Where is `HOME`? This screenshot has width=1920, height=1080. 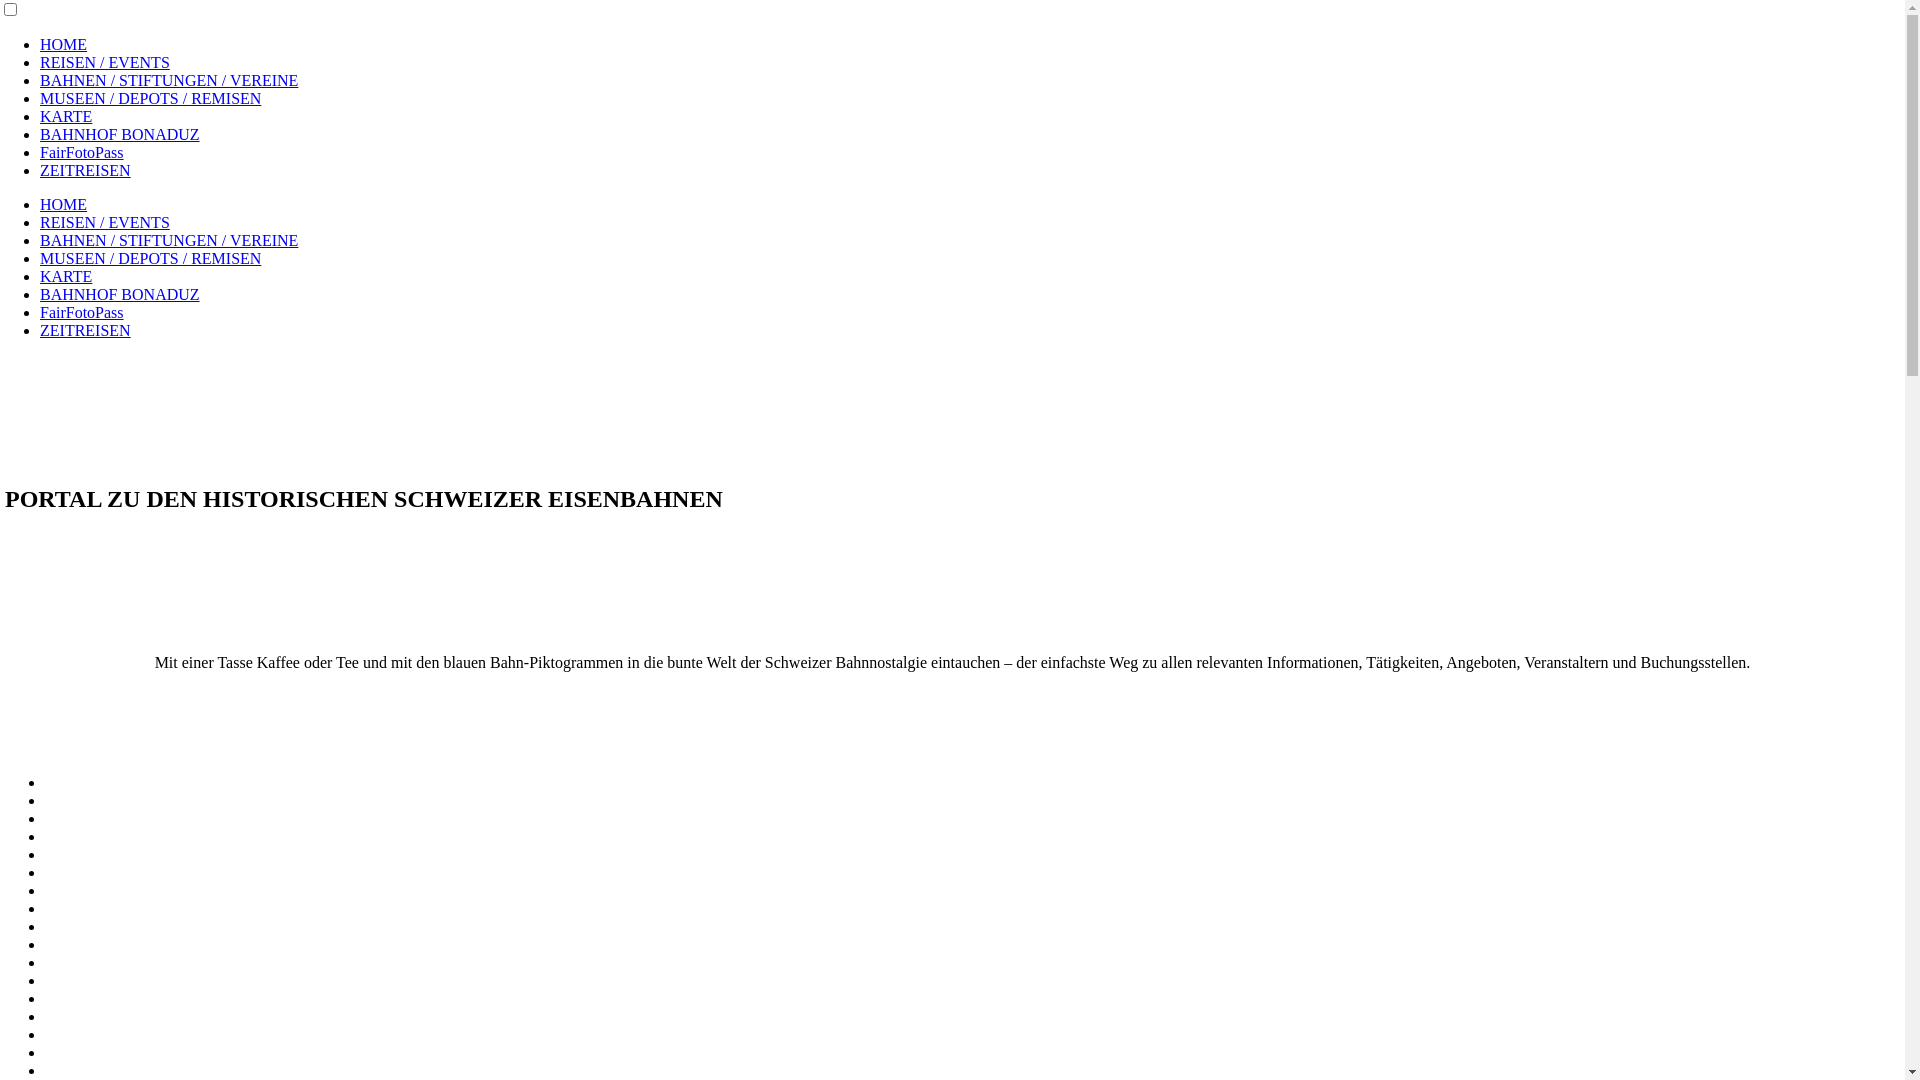 HOME is located at coordinates (64, 204).